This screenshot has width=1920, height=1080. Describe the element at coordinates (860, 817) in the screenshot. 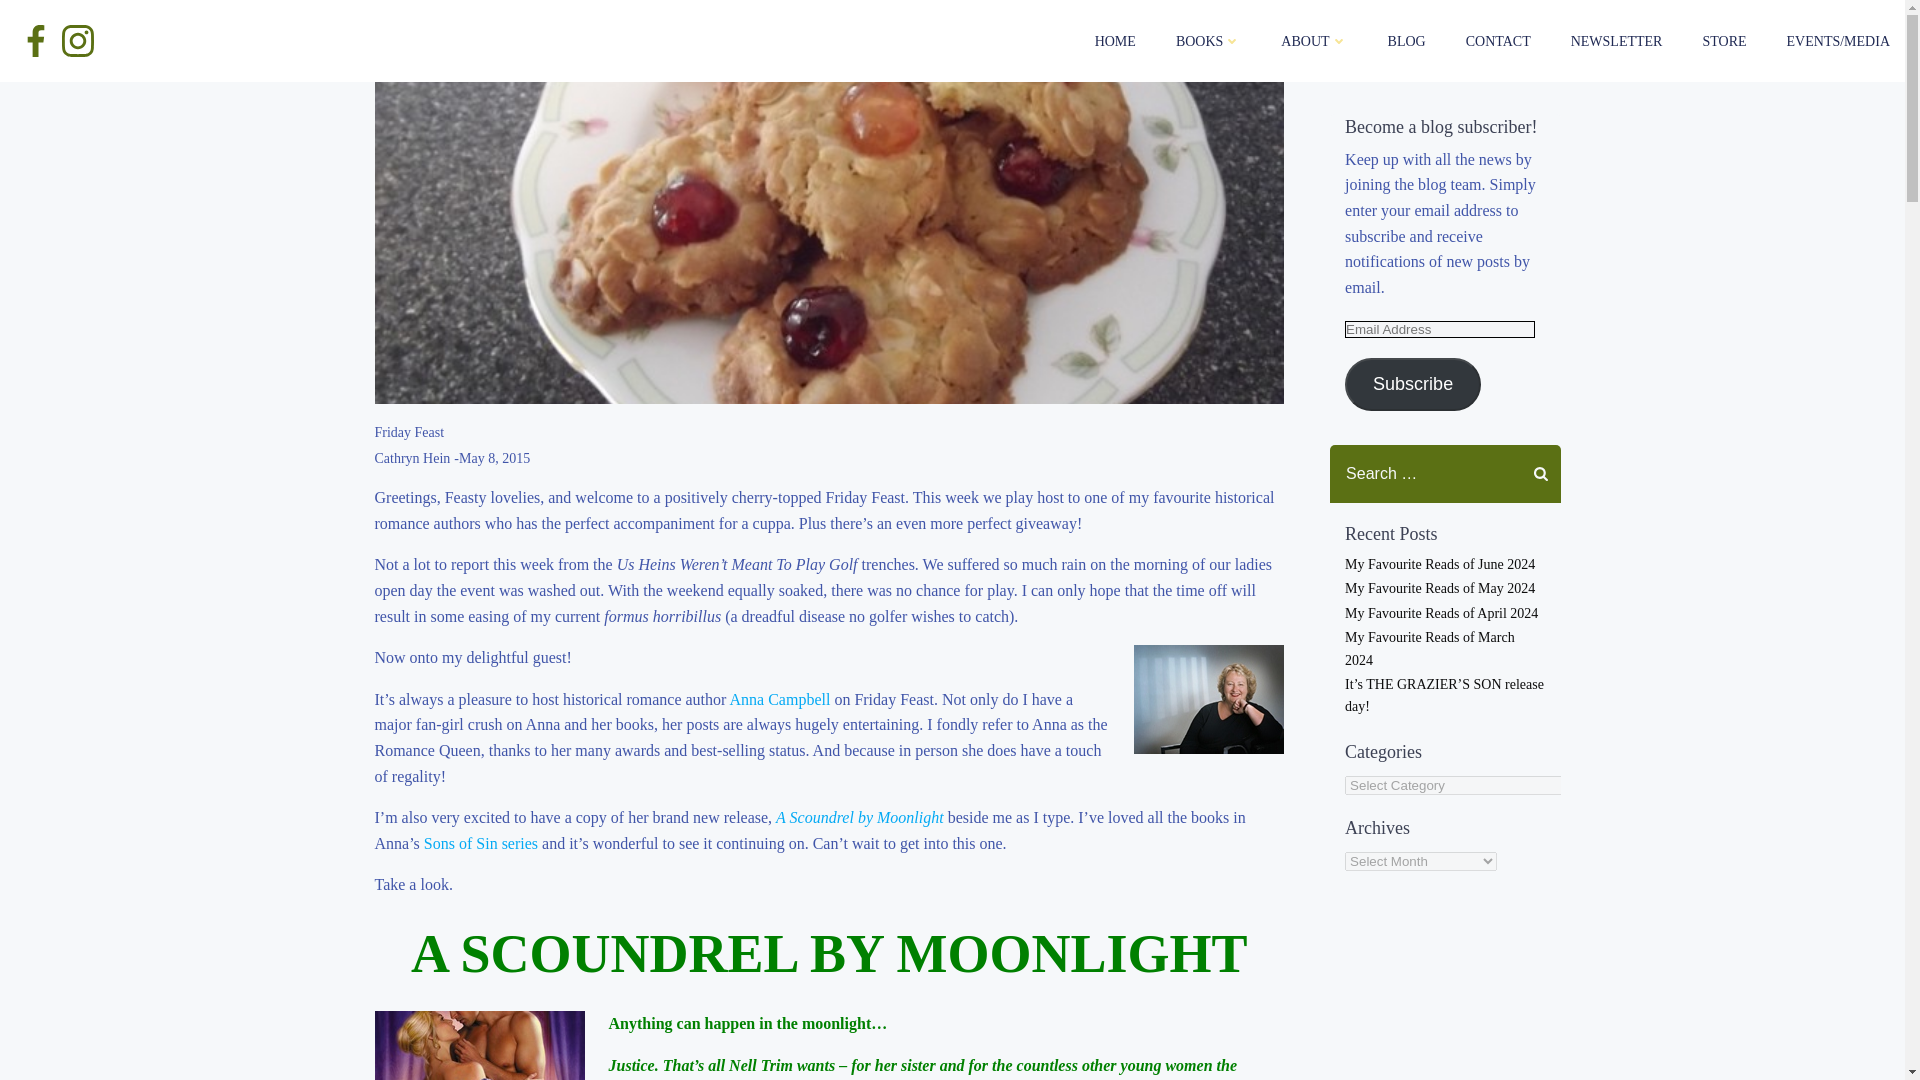

I see `A Scoundrel by Moonlight` at that location.